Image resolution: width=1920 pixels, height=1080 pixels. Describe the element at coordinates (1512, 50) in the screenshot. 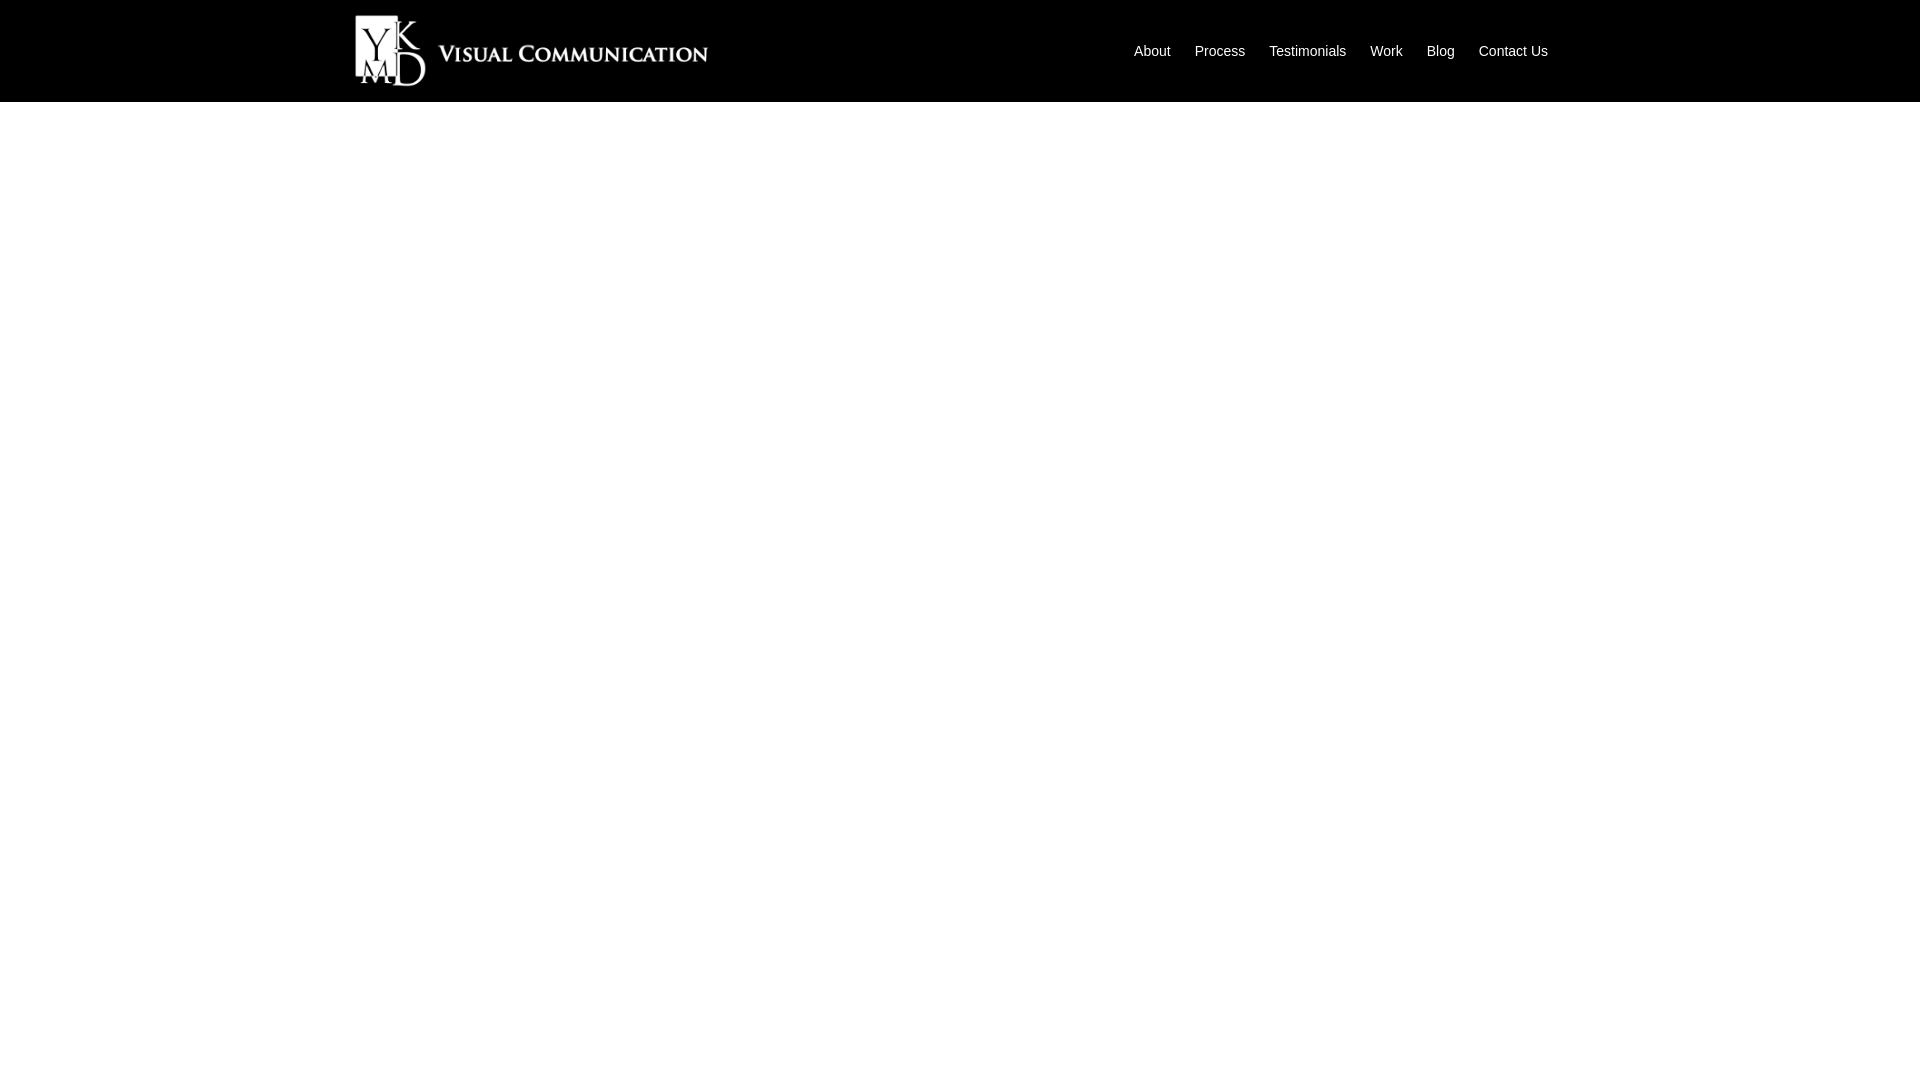

I see `Contact Us` at that location.